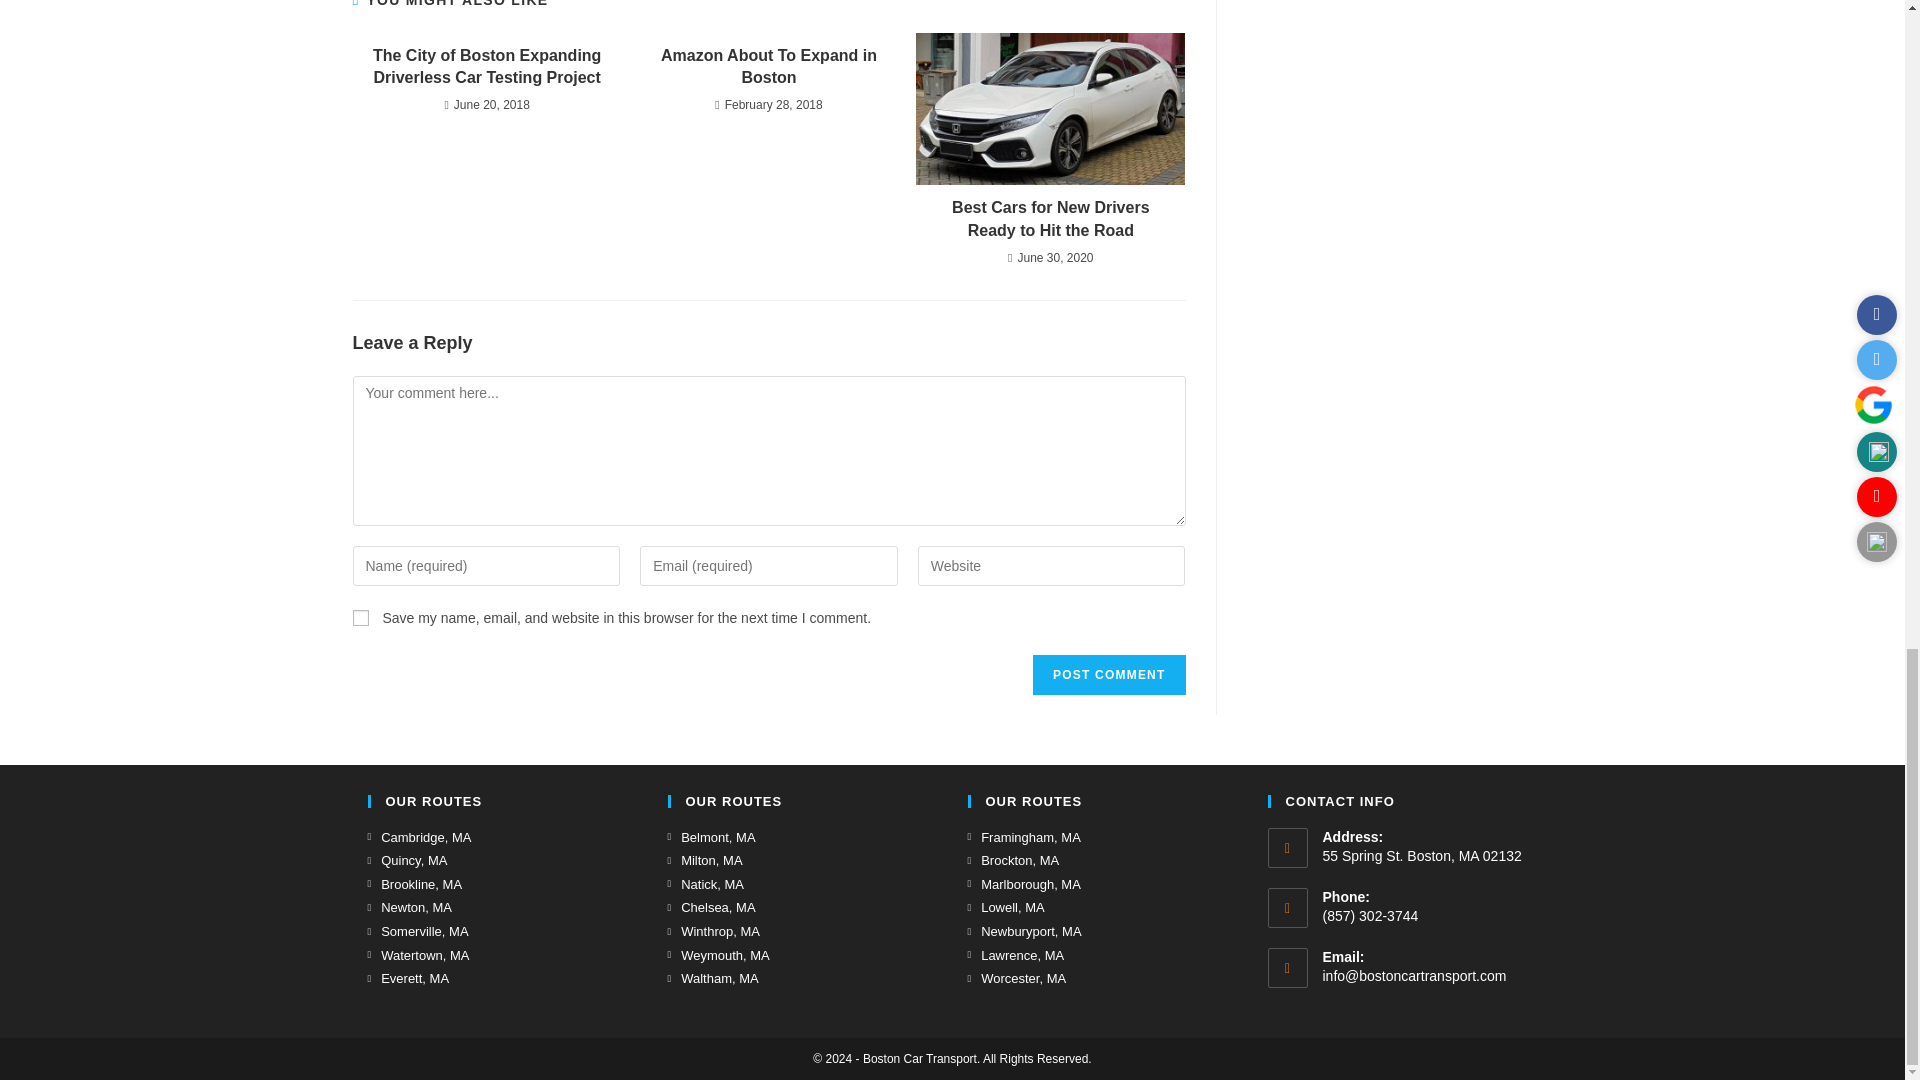 This screenshot has height=1080, width=1920. I want to click on Post Comment, so click(1108, 674).